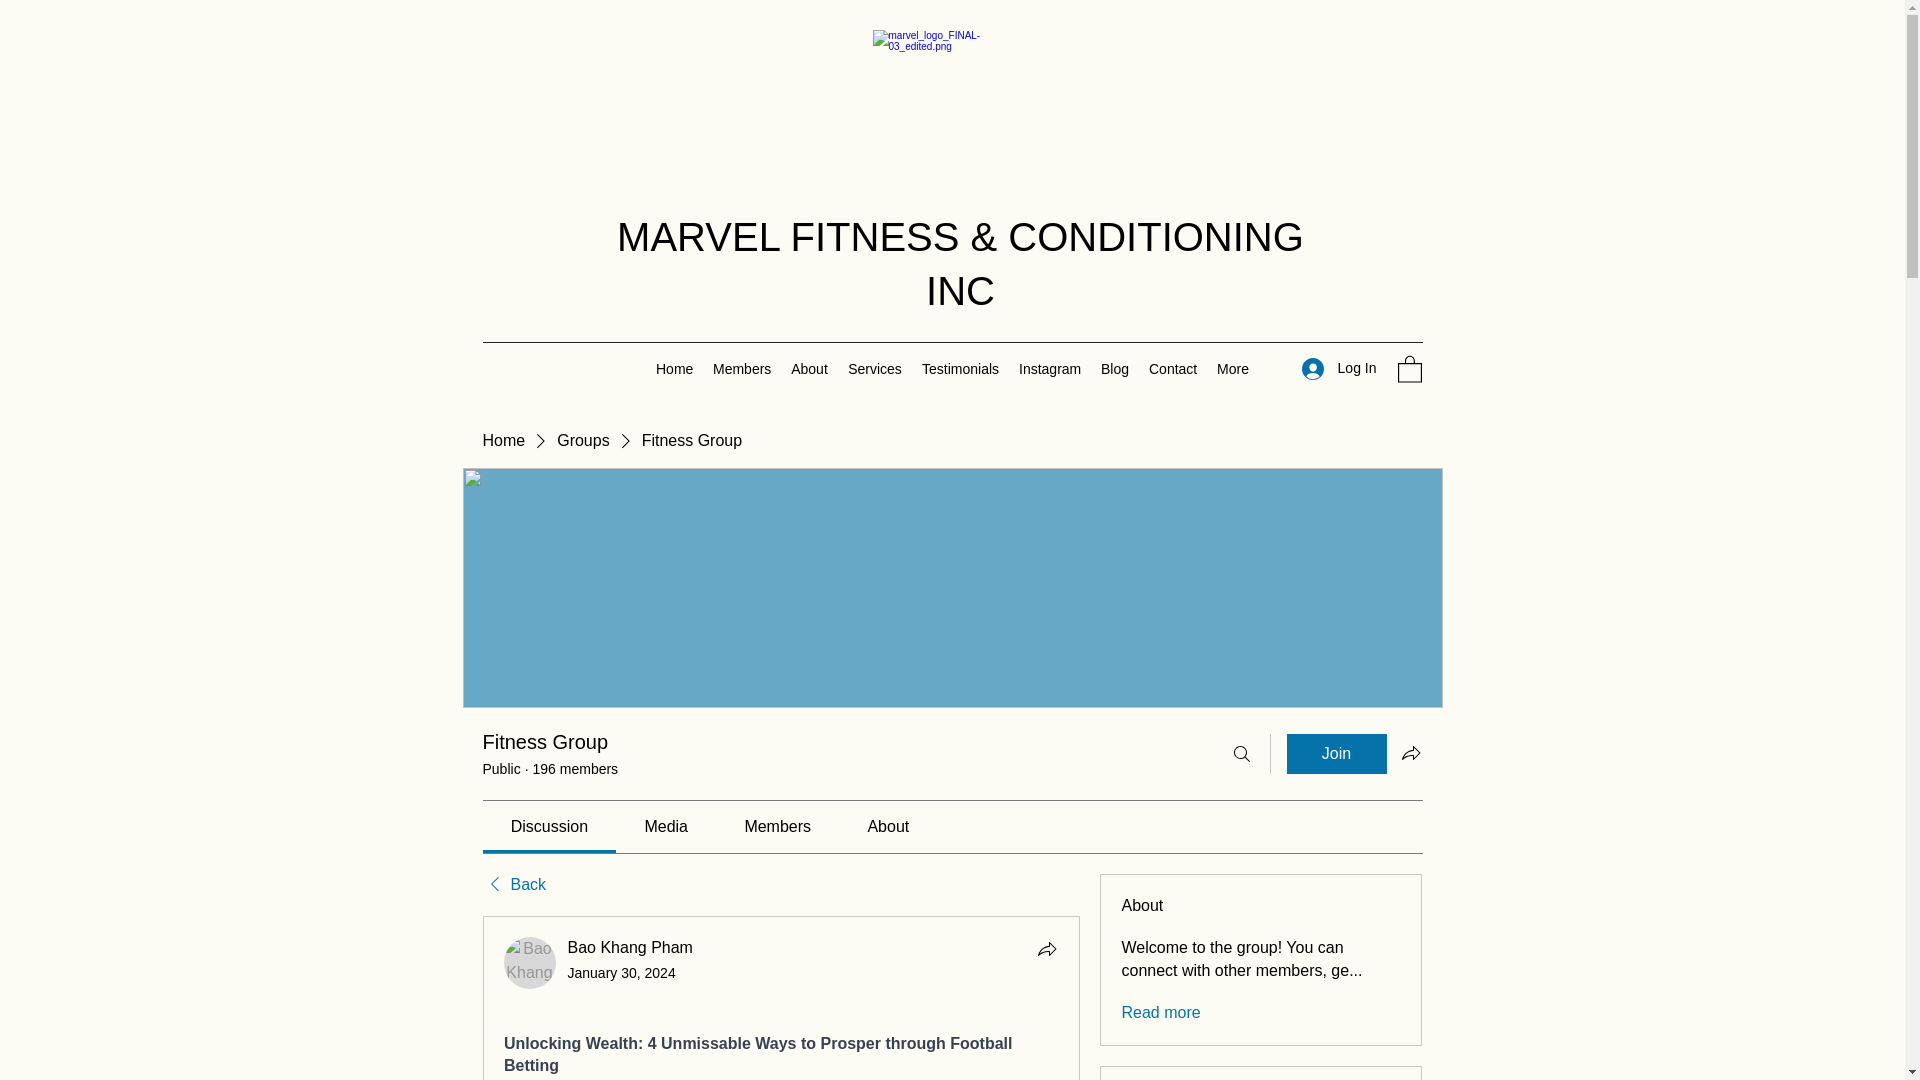 This screenshot has height=1080, width=1920. What do you see at coordinates (530, 963) in the screenshot?
I see `Bao Khang Pham` at bounding box center [530, 963].